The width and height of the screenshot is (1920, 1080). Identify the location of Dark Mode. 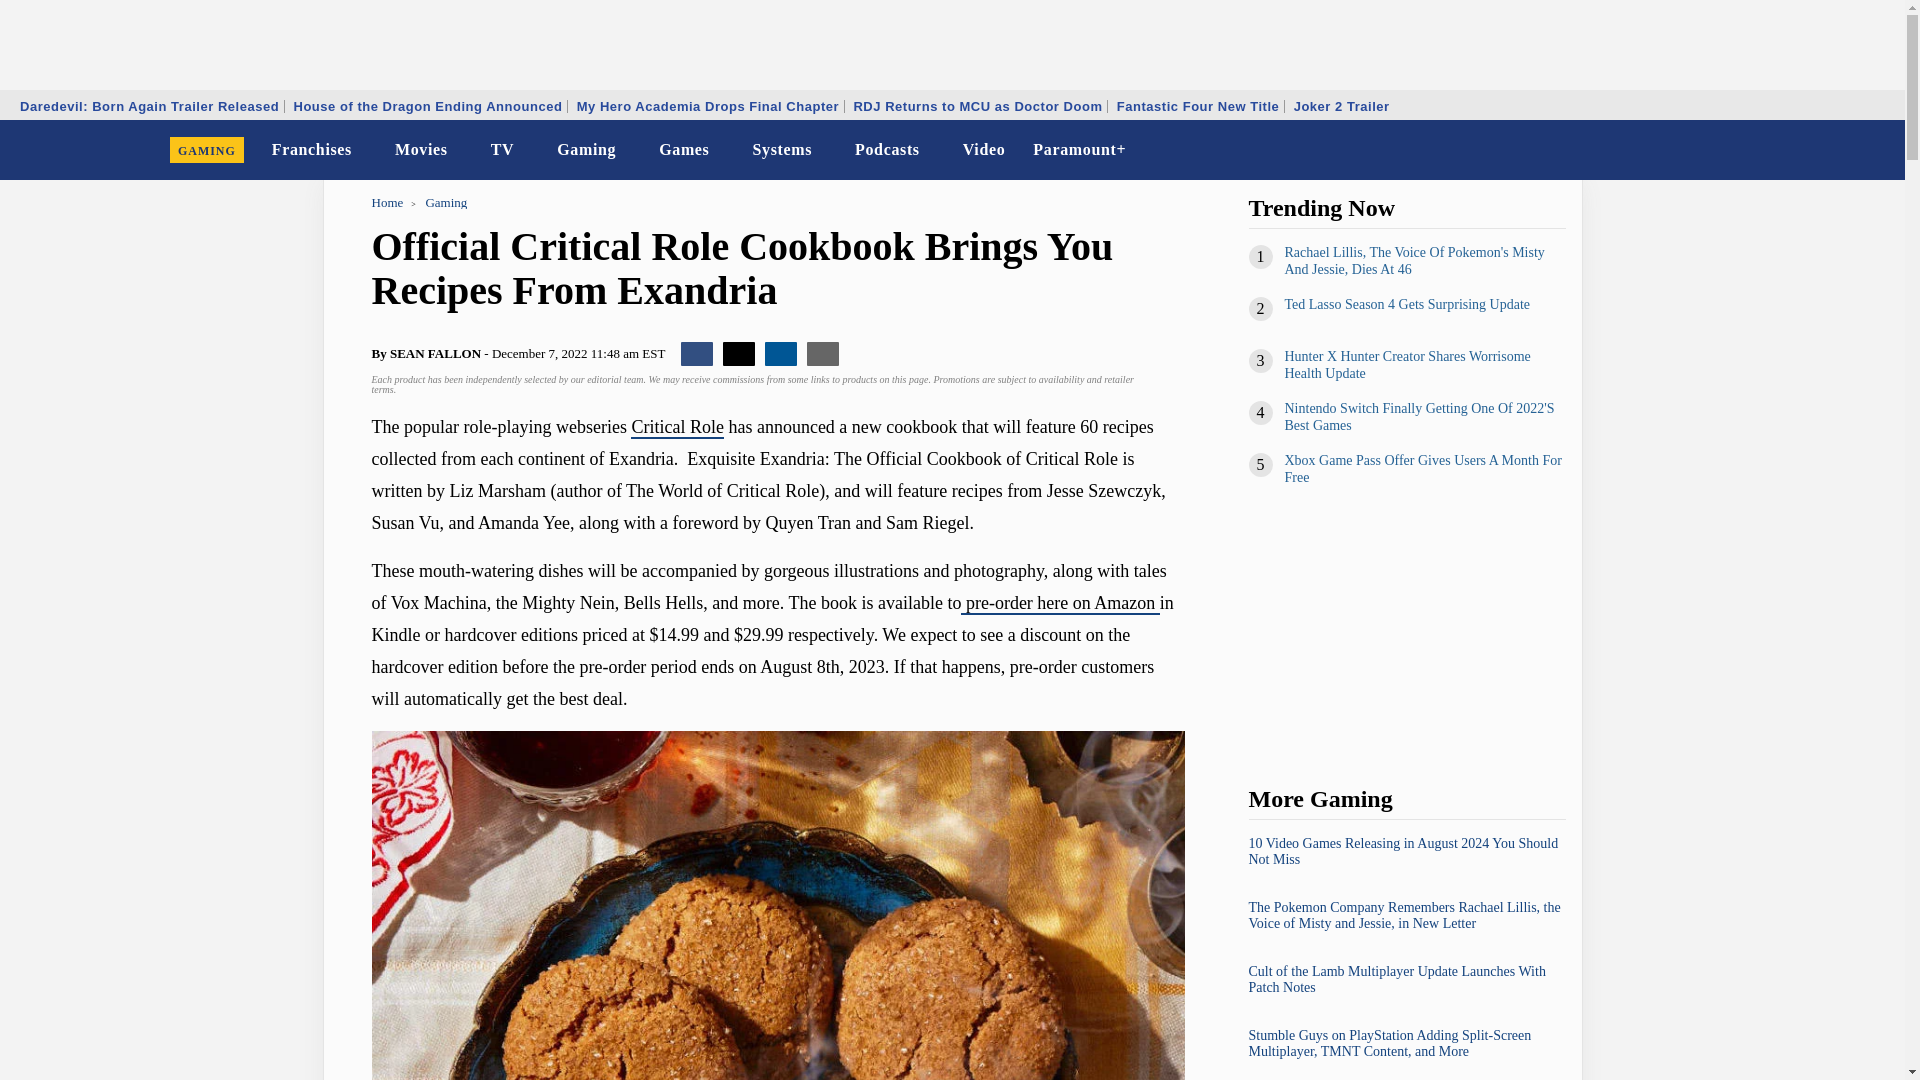
(1838, 150).